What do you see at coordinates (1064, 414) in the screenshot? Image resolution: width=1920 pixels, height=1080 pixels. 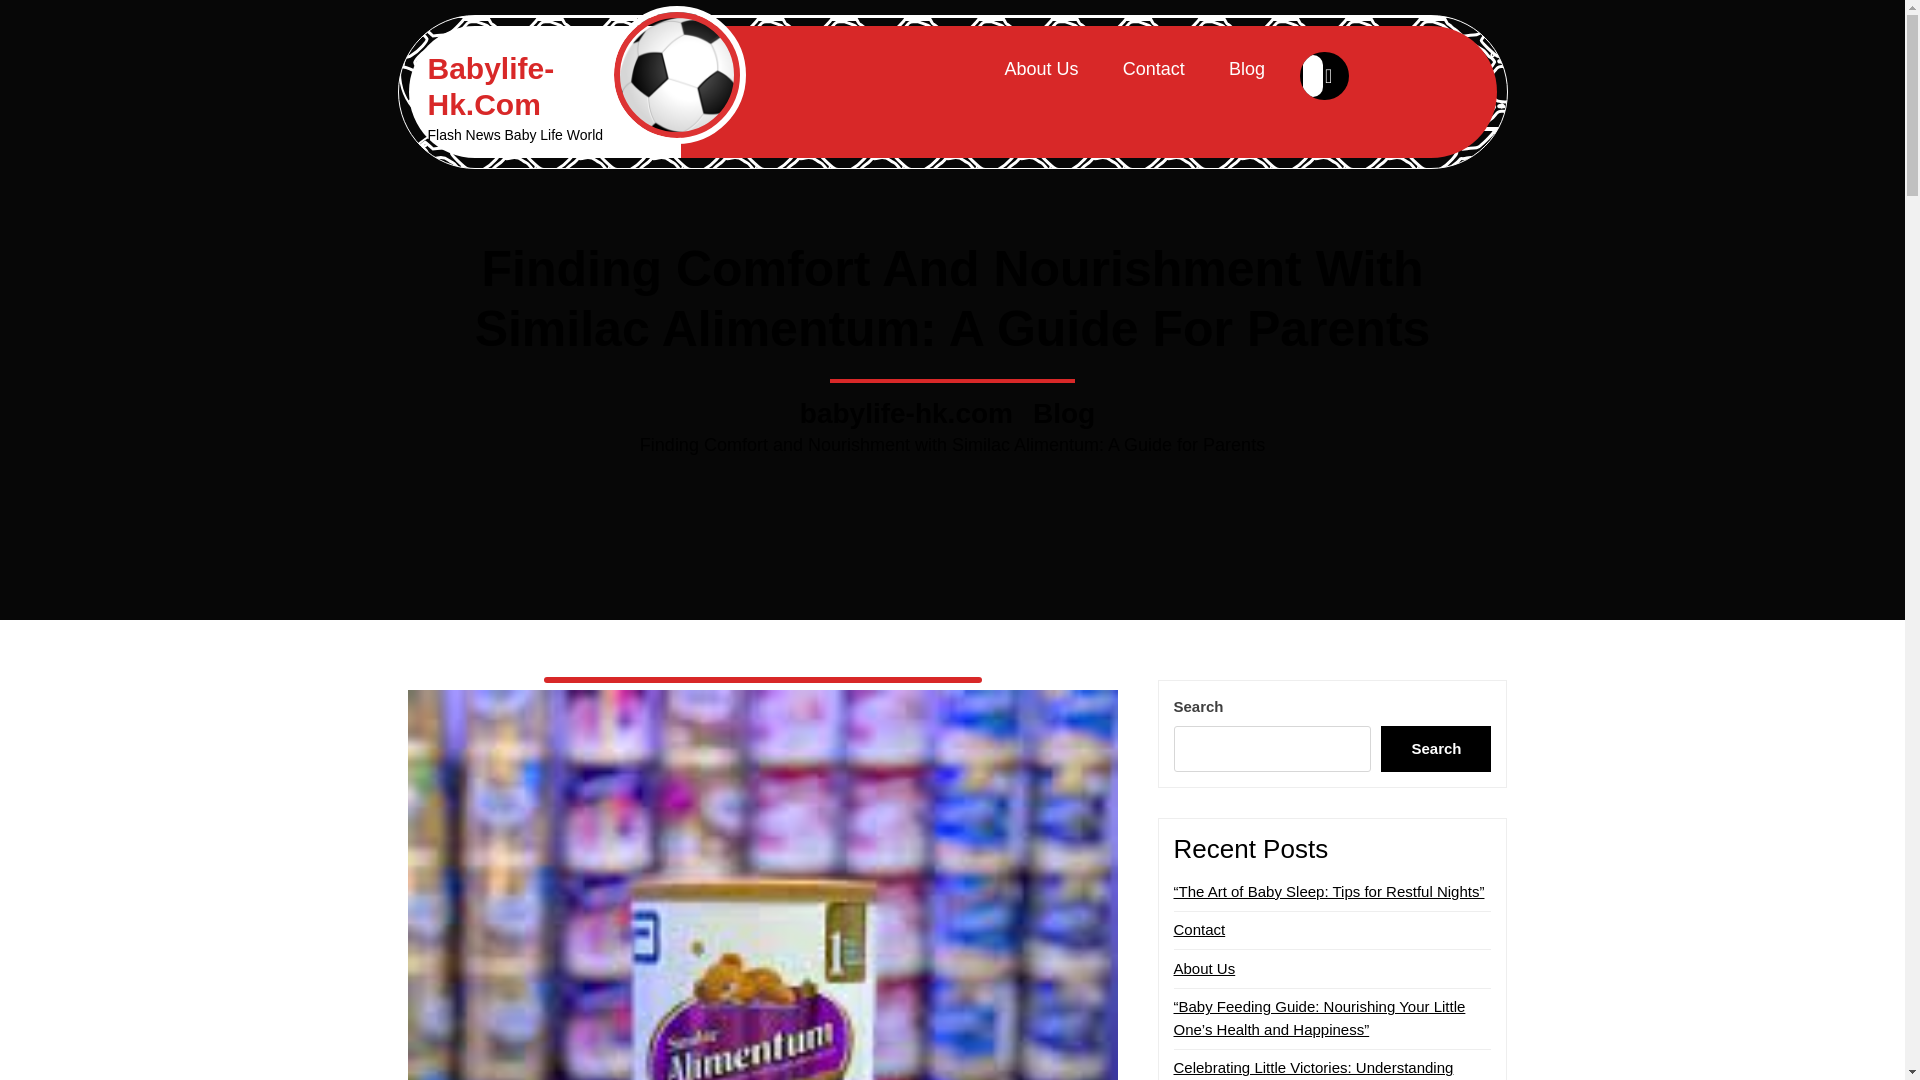 I see `Blog` at bounding box center [1064, 414].